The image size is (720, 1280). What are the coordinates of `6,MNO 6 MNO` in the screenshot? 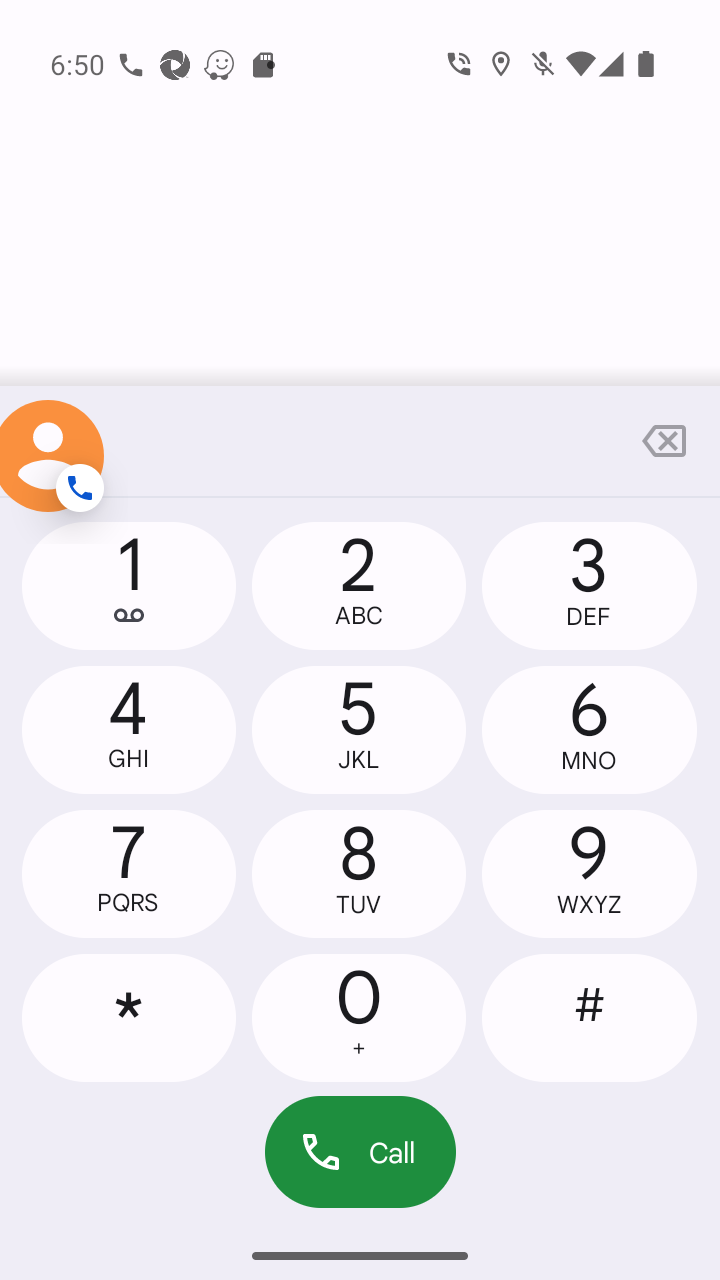 It's located at (588, 729).